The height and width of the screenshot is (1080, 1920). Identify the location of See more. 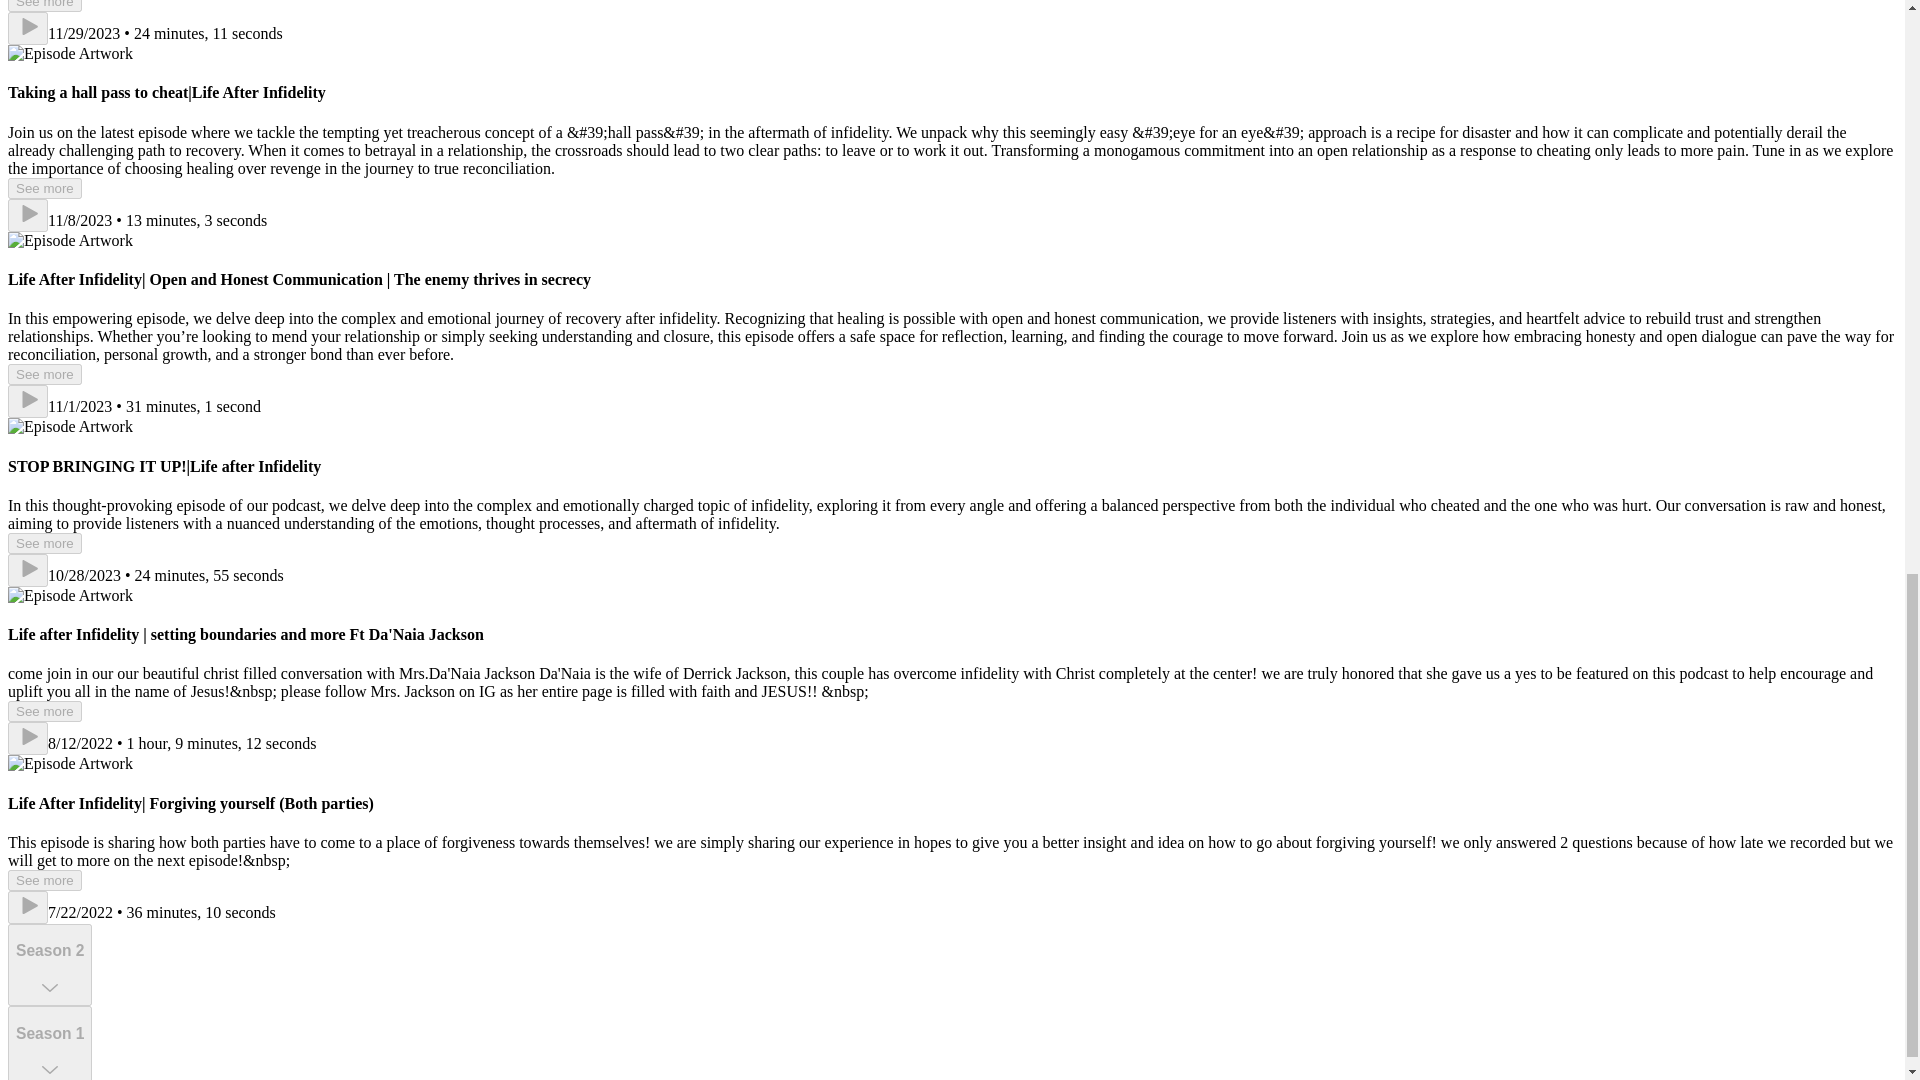
(44, 188).